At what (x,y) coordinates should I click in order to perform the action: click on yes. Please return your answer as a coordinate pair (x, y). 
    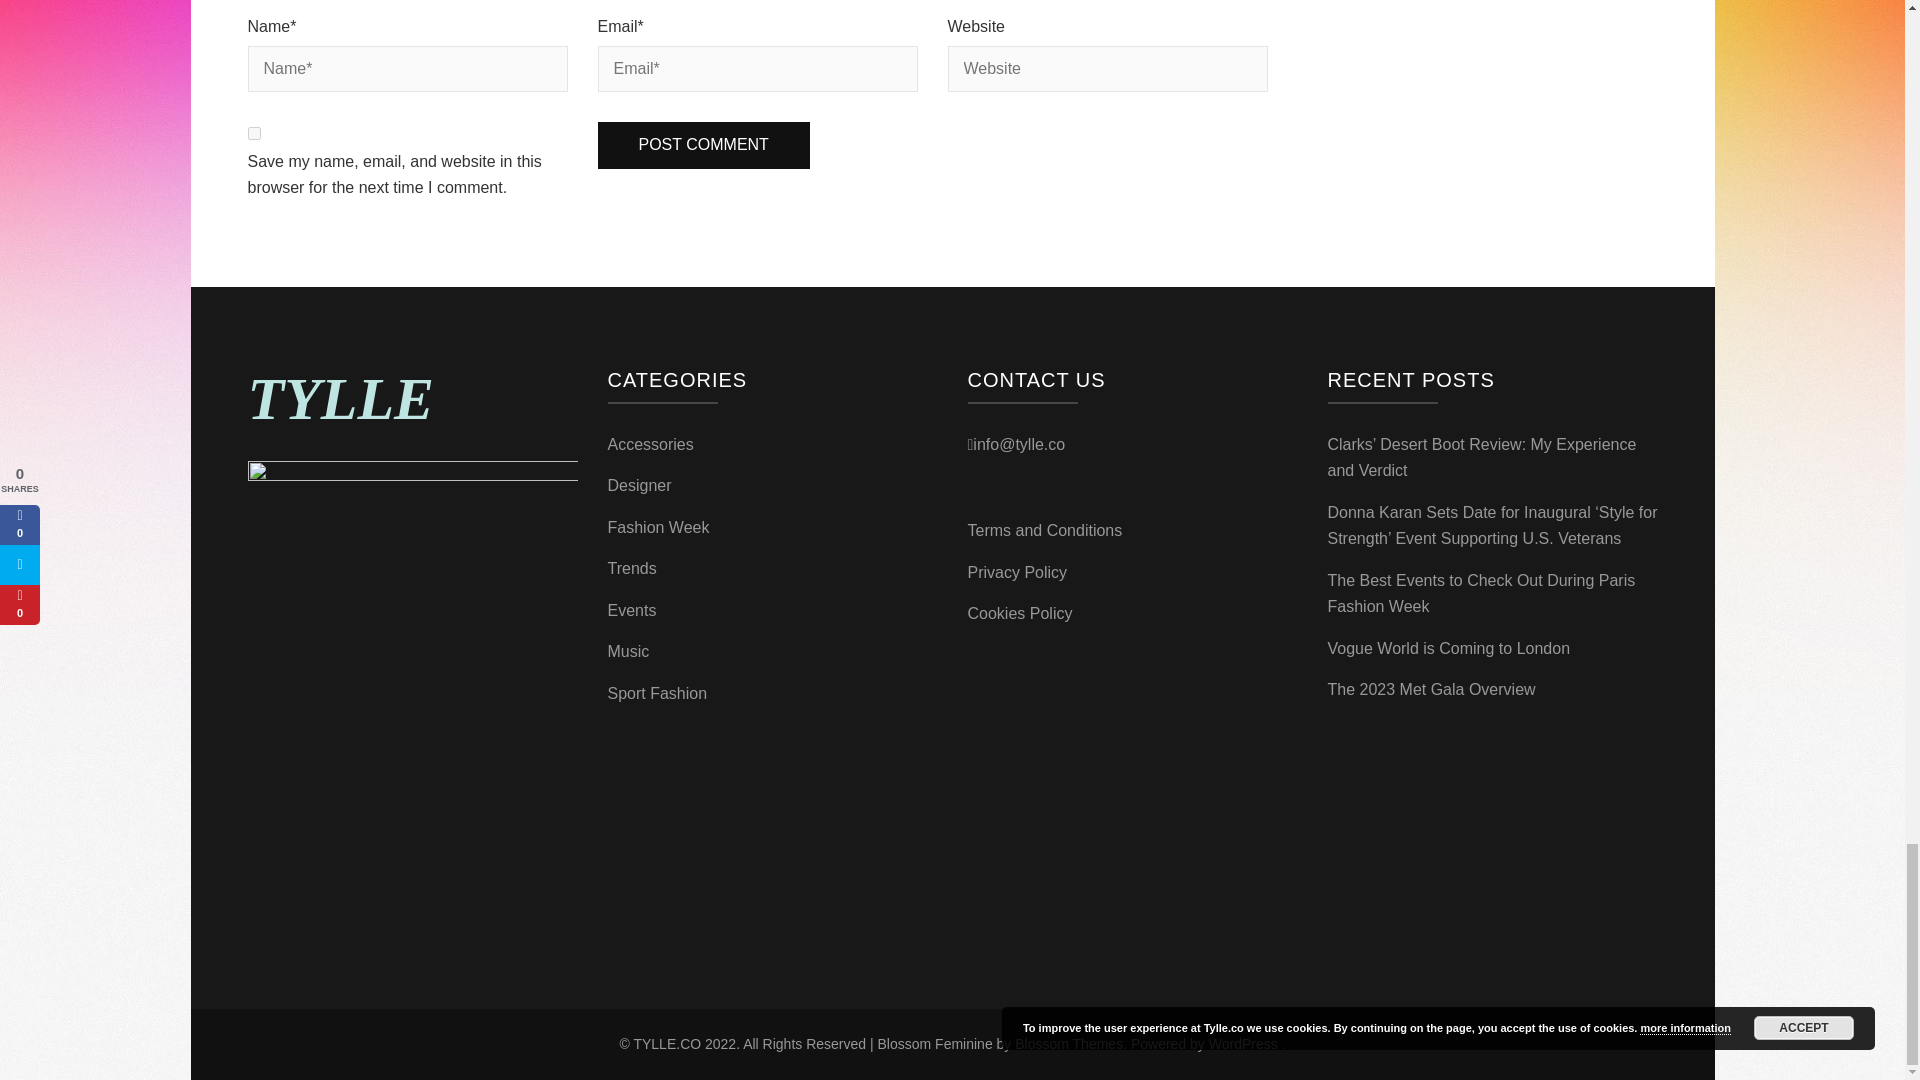
    Looking at the image, I should click on (254, 134).